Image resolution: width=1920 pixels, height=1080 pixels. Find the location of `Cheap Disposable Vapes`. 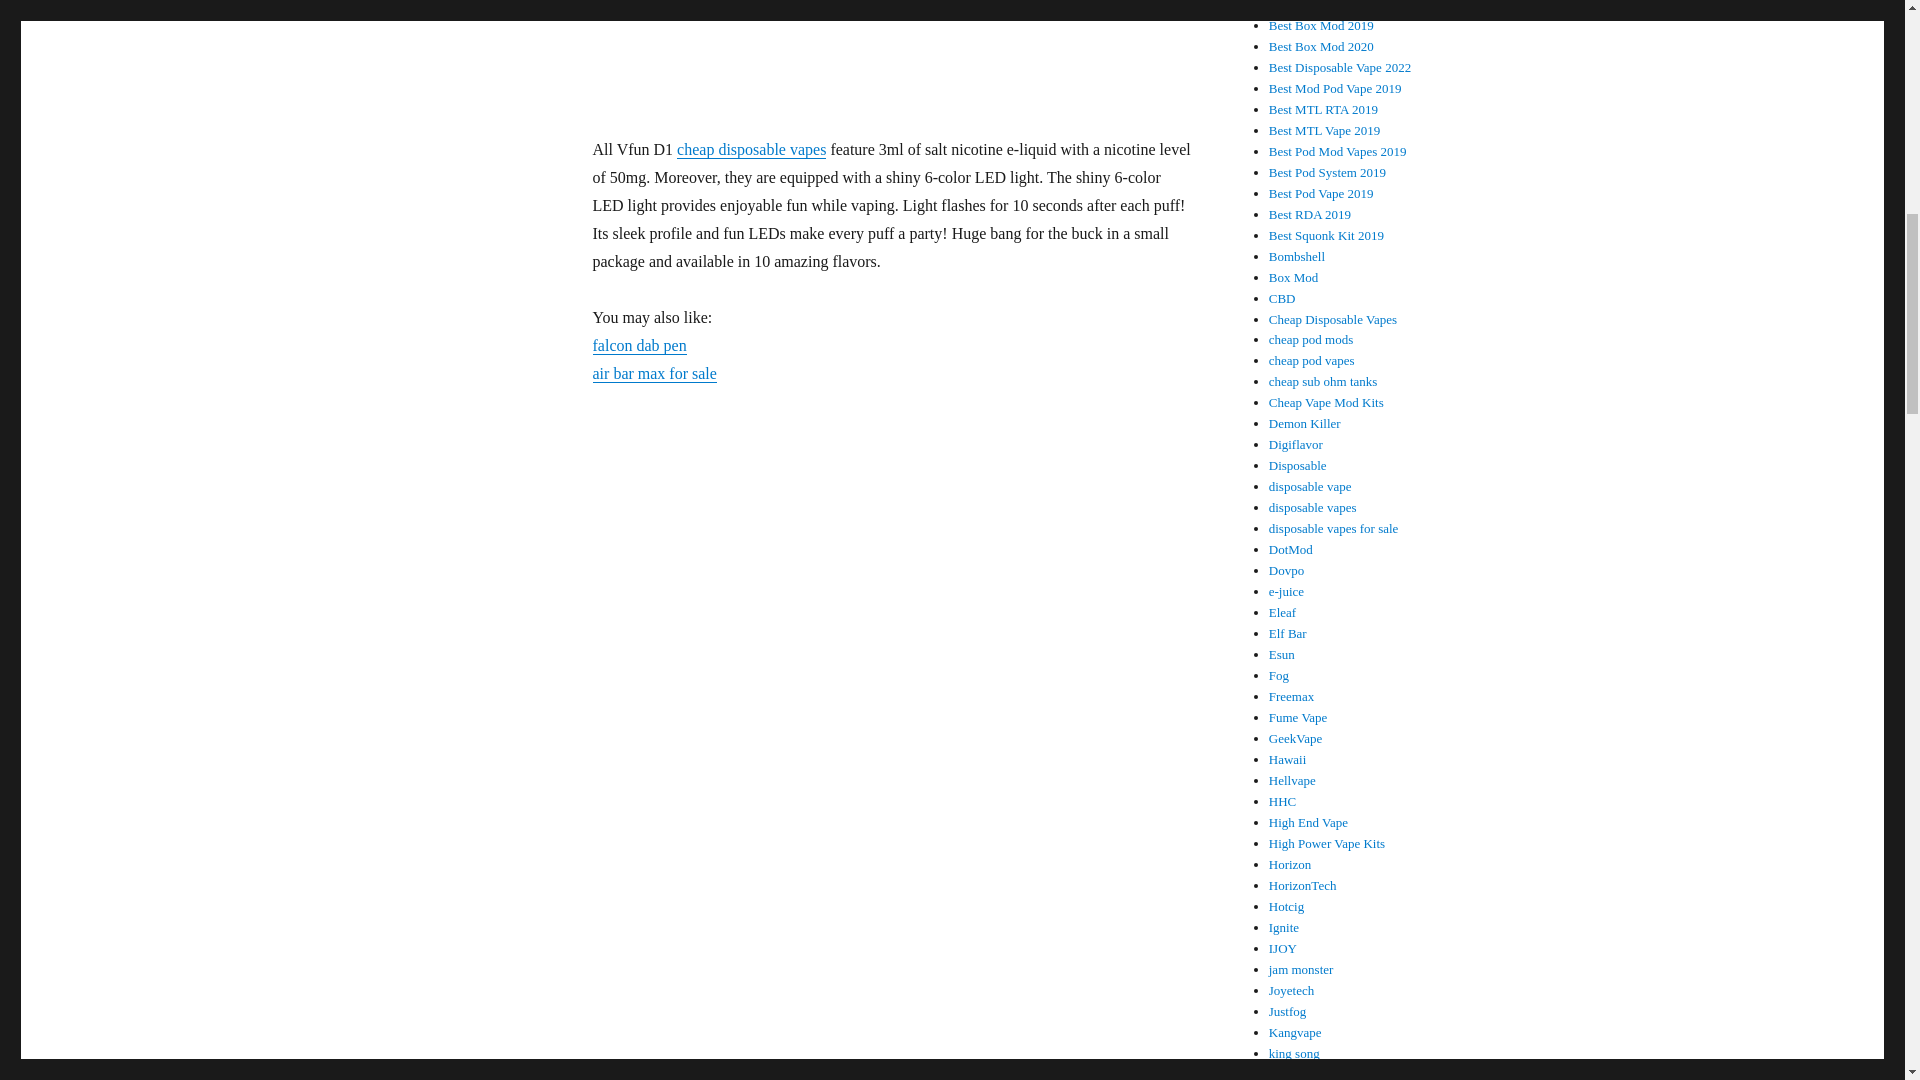

Cheap Disposable Vapes is located at coordinates (1333, 320).